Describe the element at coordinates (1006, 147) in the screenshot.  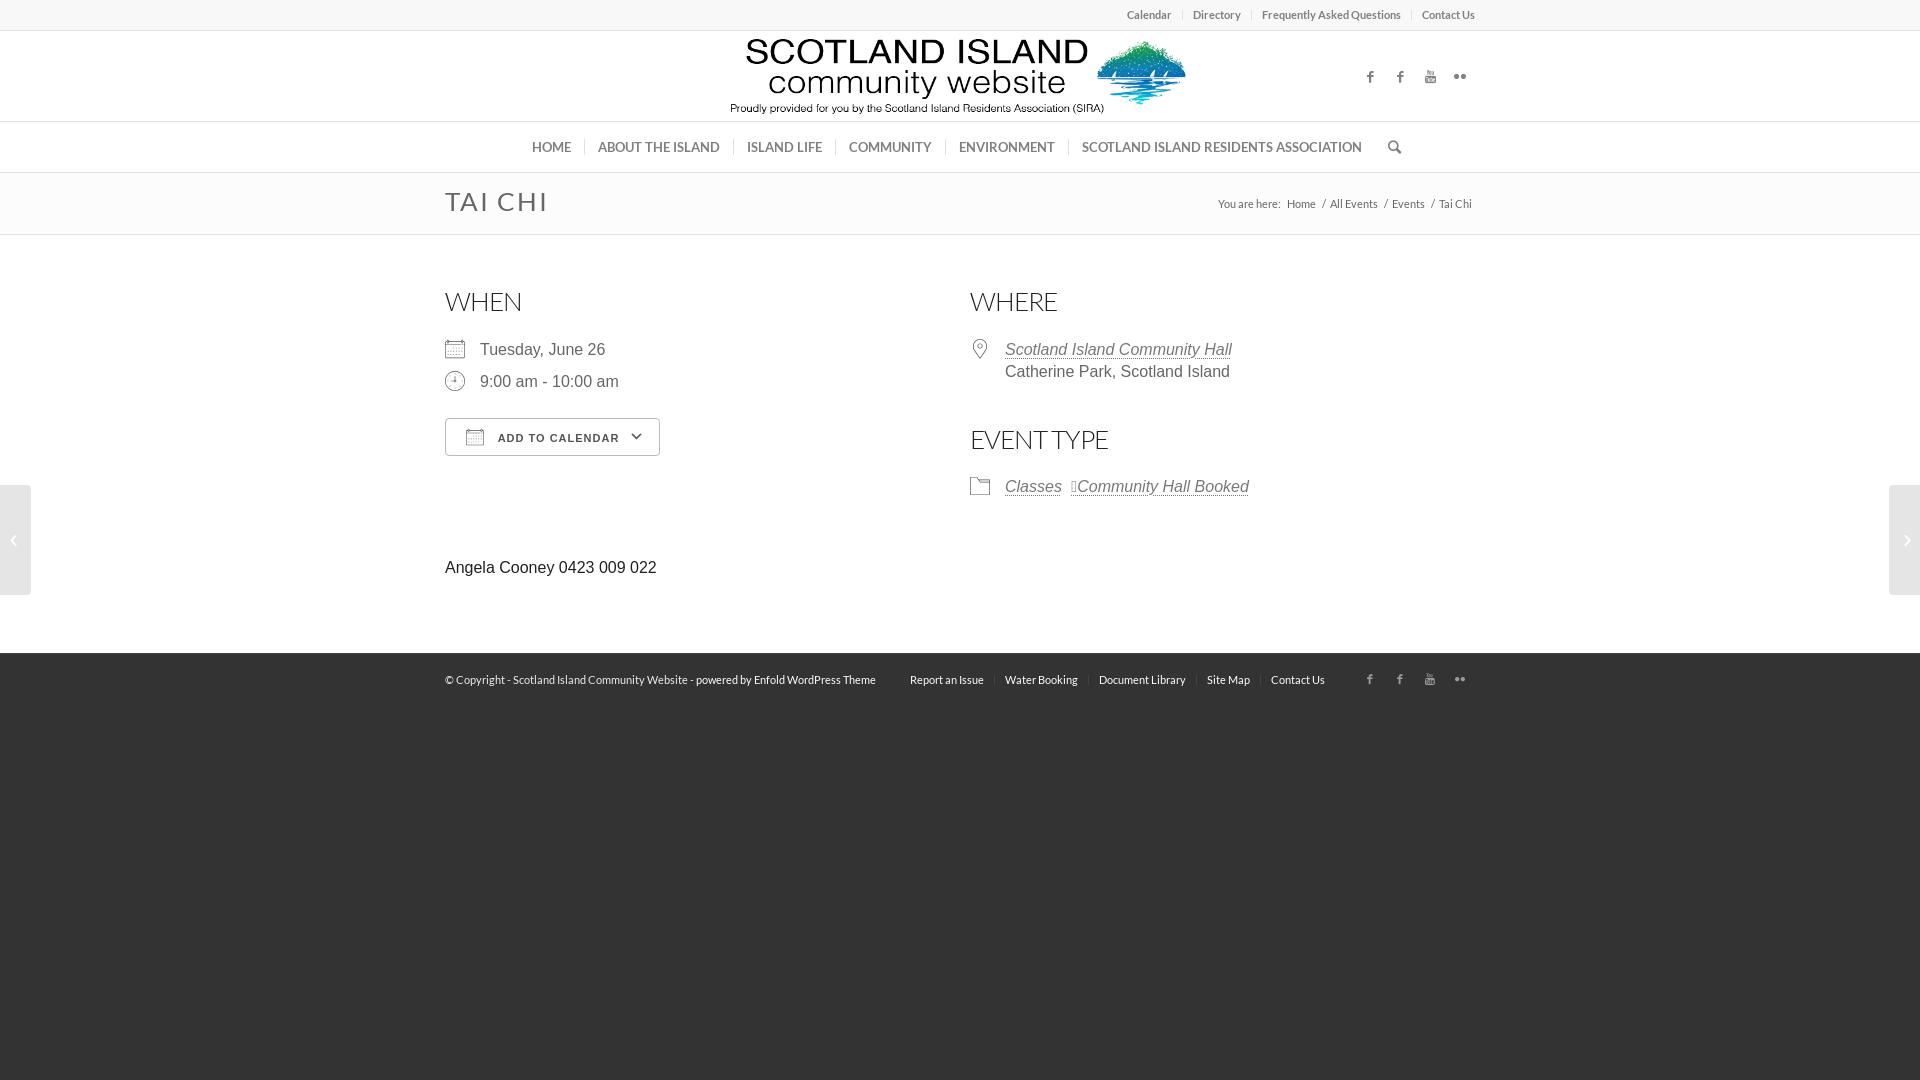
I see `ENVIRONMENT` at that location.